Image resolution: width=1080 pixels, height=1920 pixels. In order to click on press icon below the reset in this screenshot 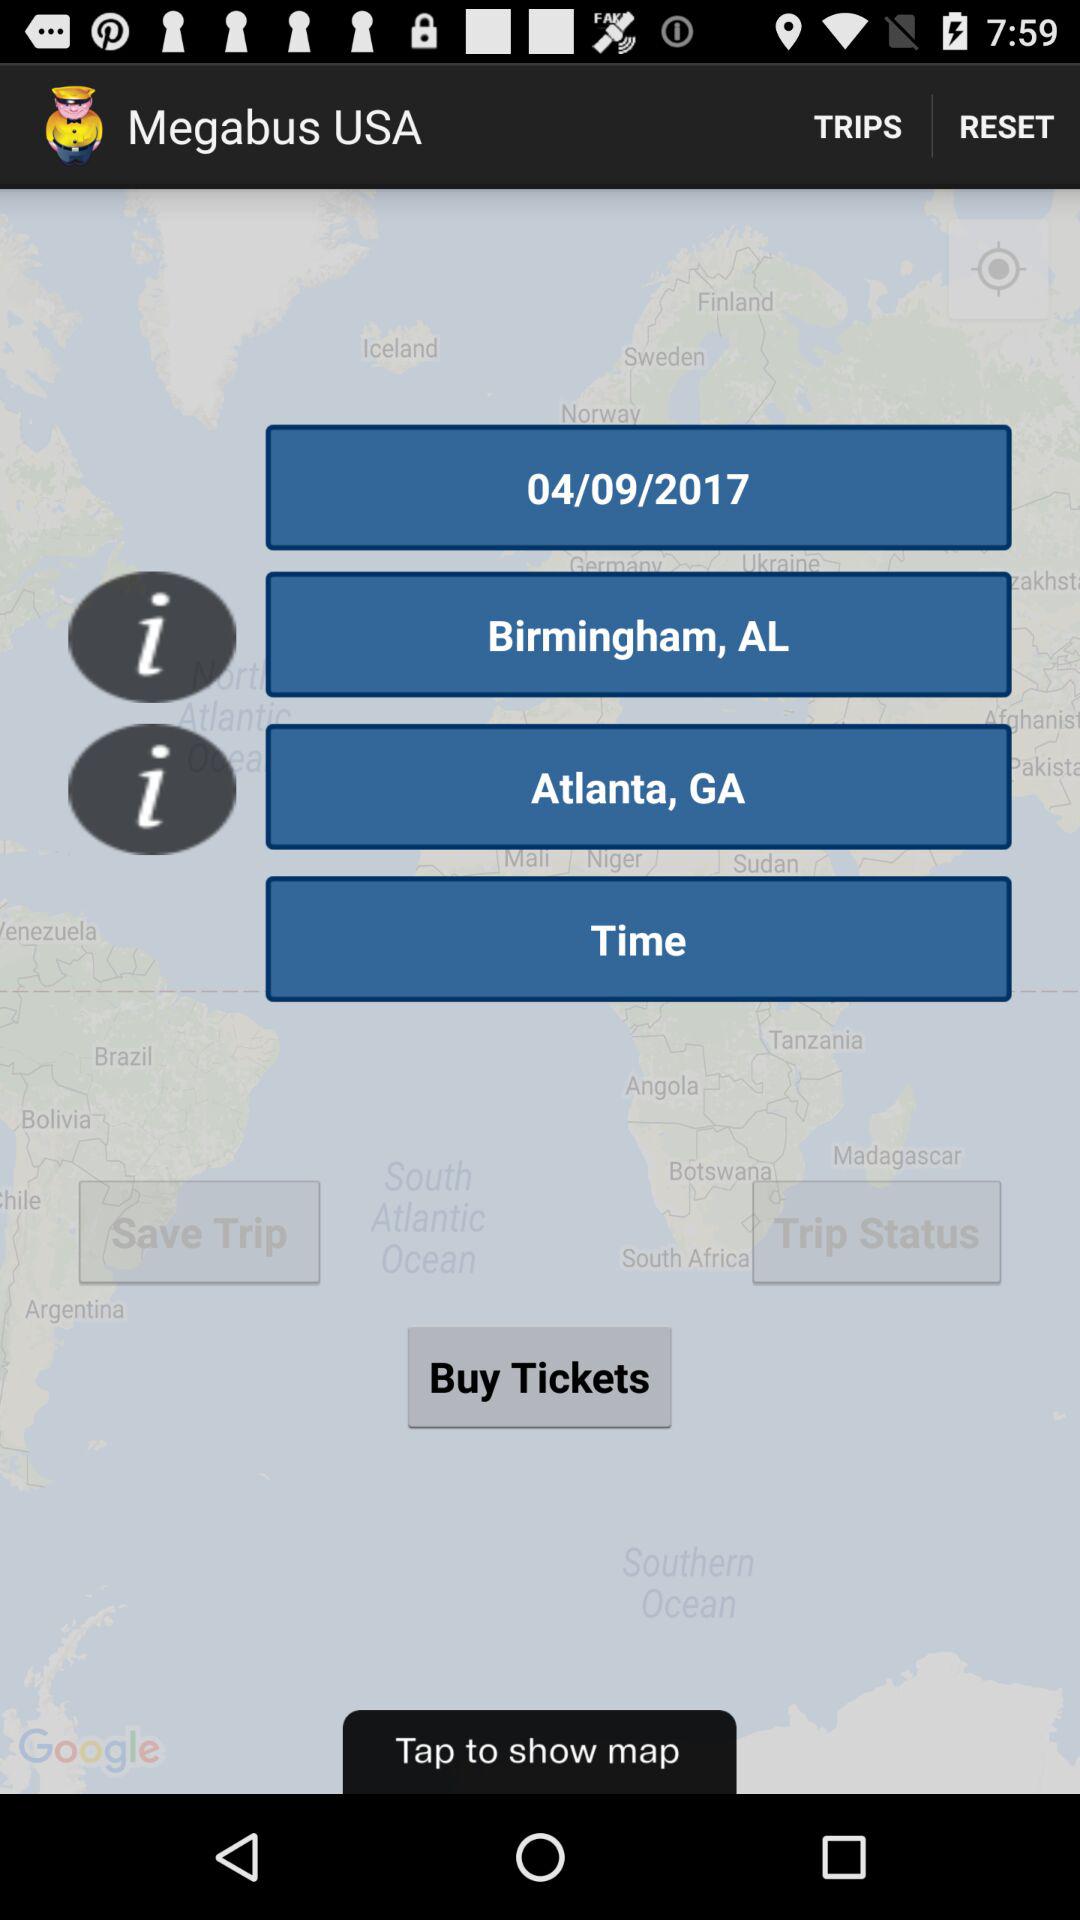, I will do `click(998, 270)`.